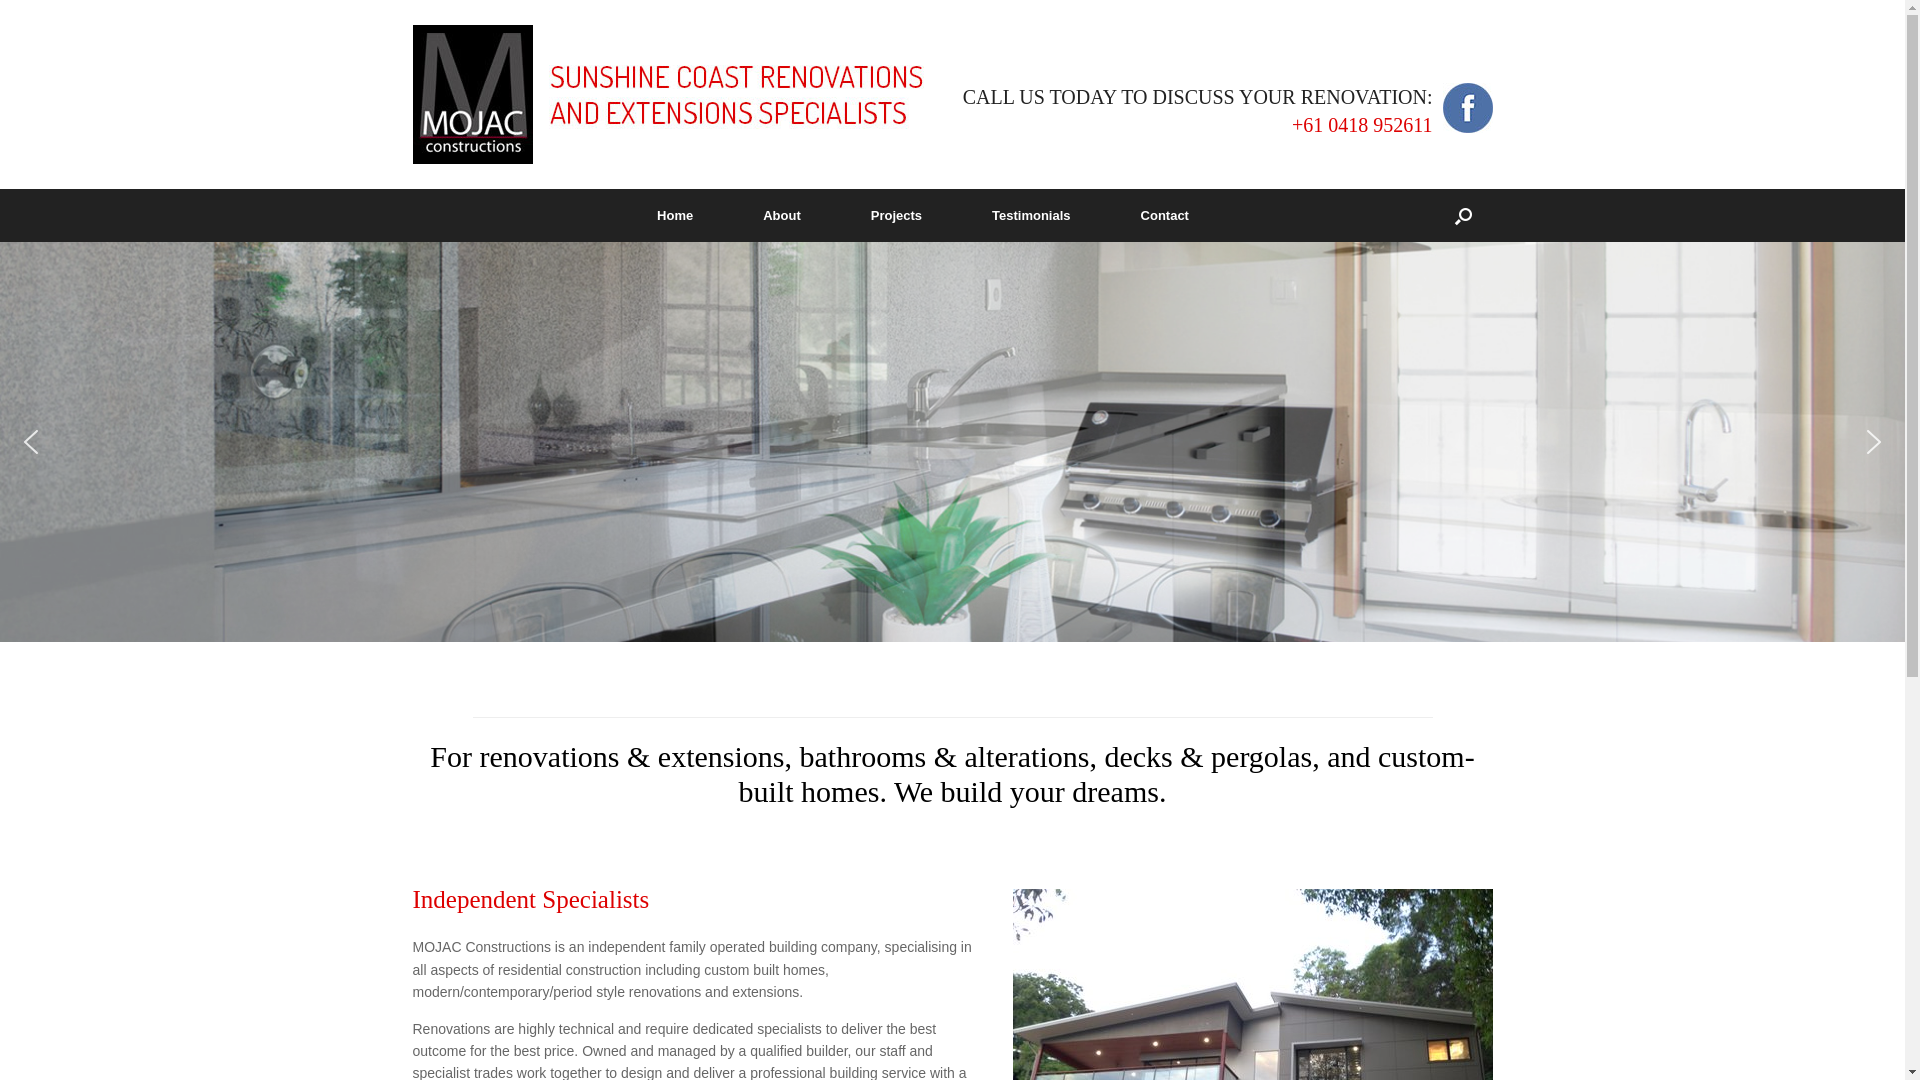 The image size is (1920, 1080). What do you see at coordinates (896, 216) in the screenshot?
I see `Projects` at bounding box center [896, 216].